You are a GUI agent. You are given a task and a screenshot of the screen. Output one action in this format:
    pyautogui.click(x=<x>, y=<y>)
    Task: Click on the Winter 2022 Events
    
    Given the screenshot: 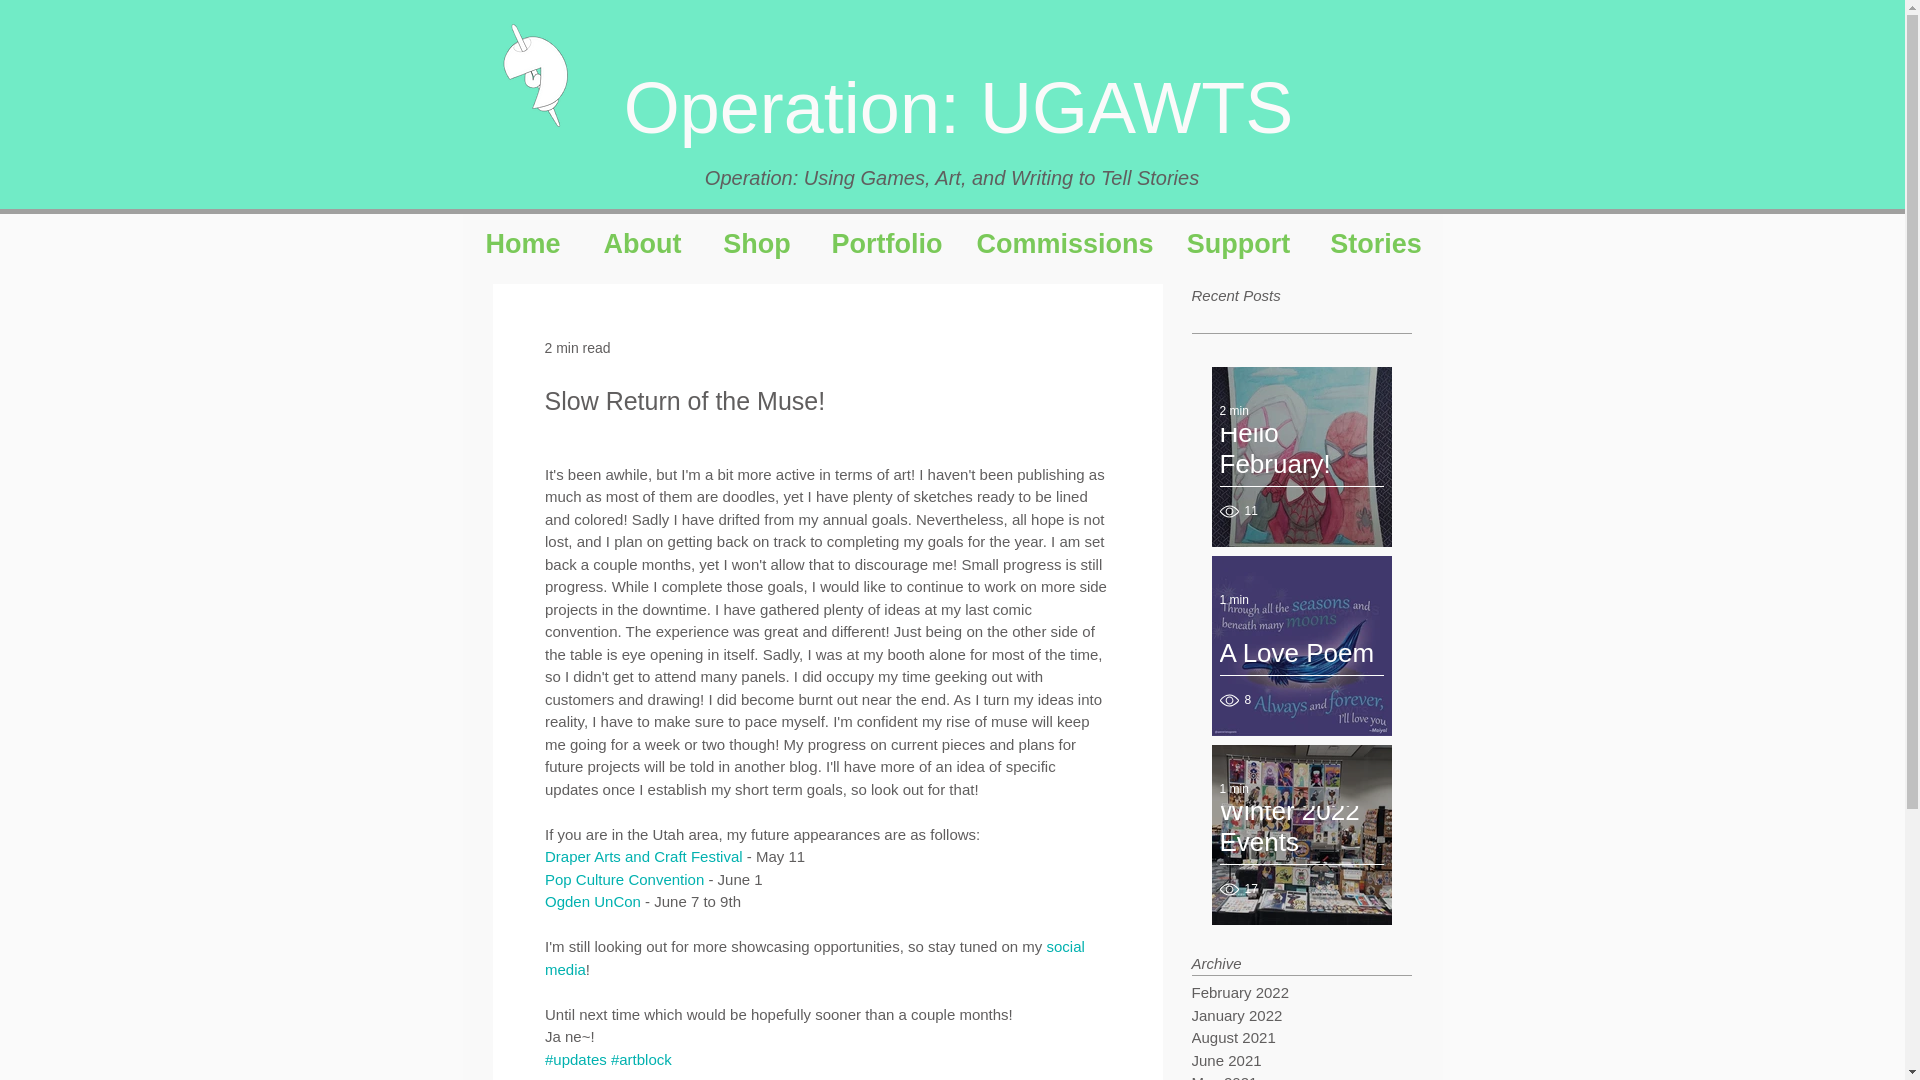 What is the action you would take?
    pyautogui.click(x=1302, y=837)
    